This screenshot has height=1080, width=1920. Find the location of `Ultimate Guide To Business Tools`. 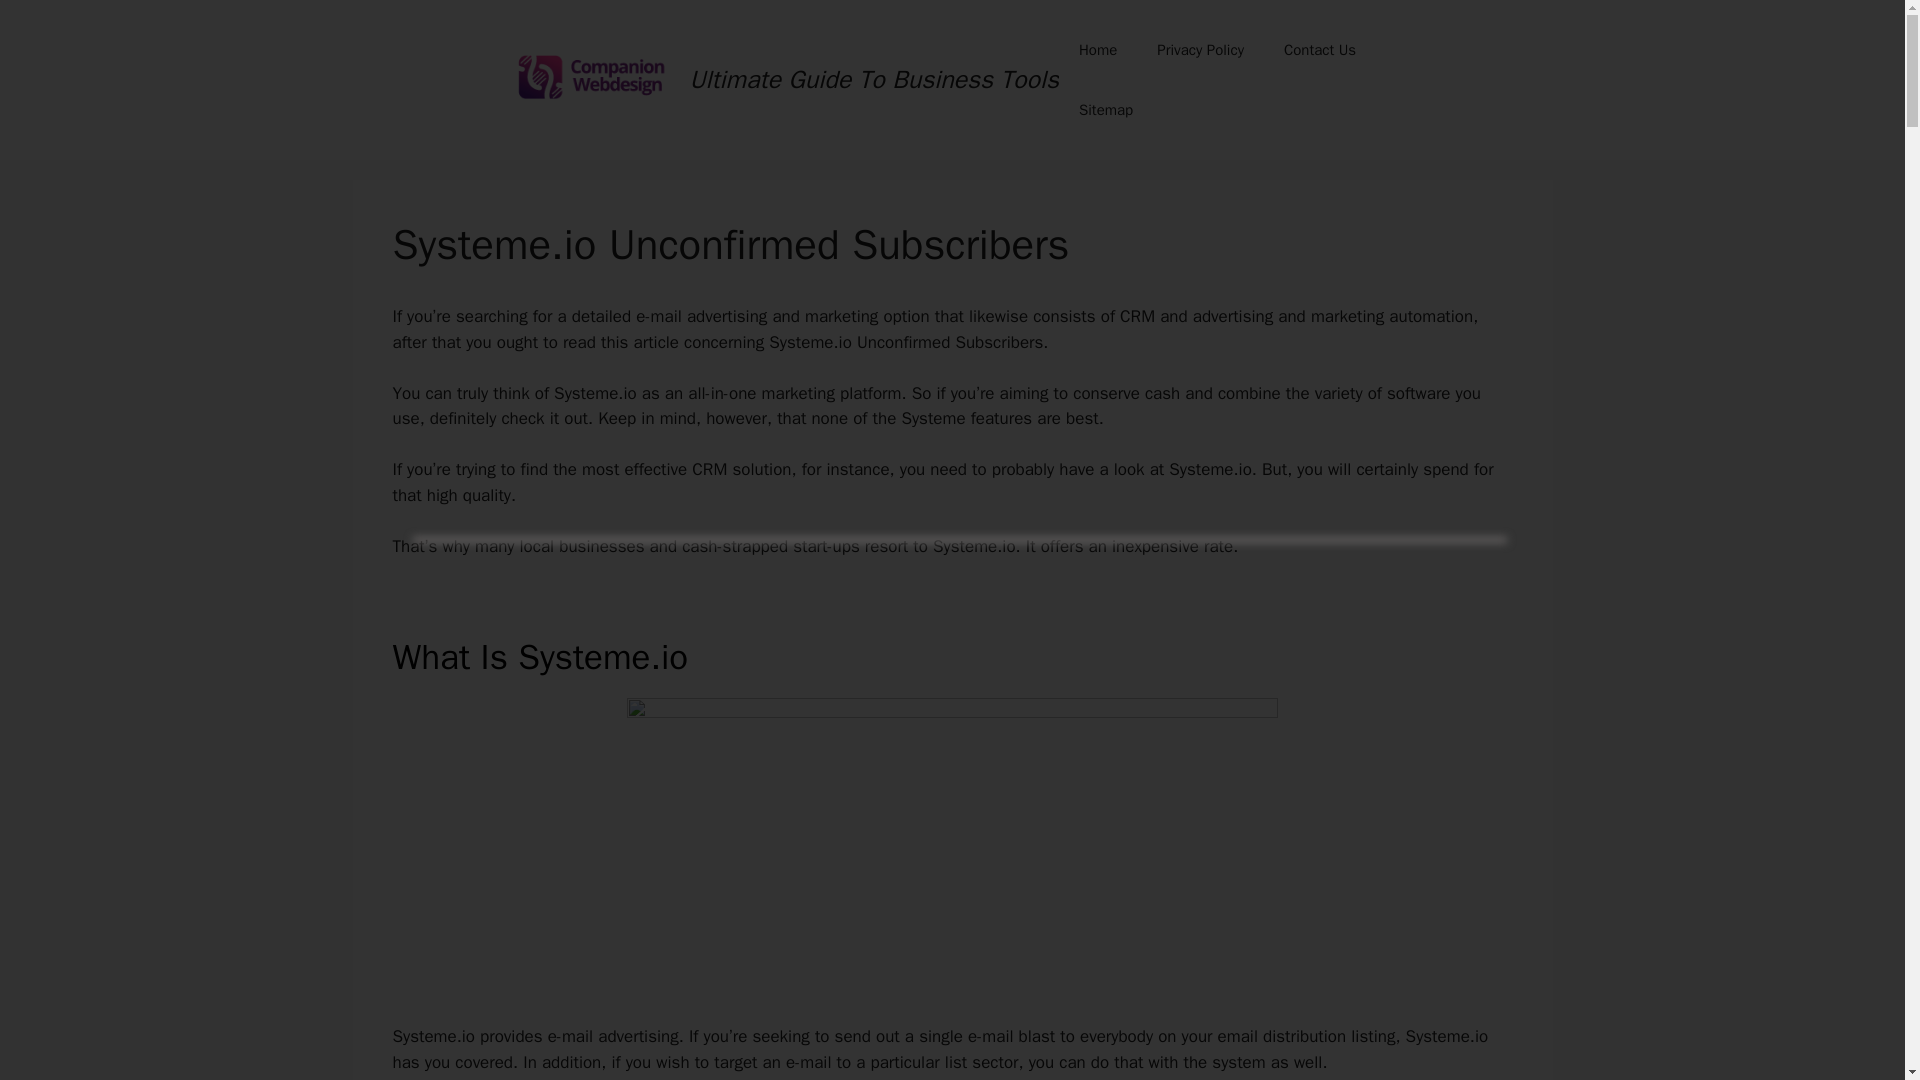

Ultimate Guide To Business Tools is located at coordinates (874, 79).